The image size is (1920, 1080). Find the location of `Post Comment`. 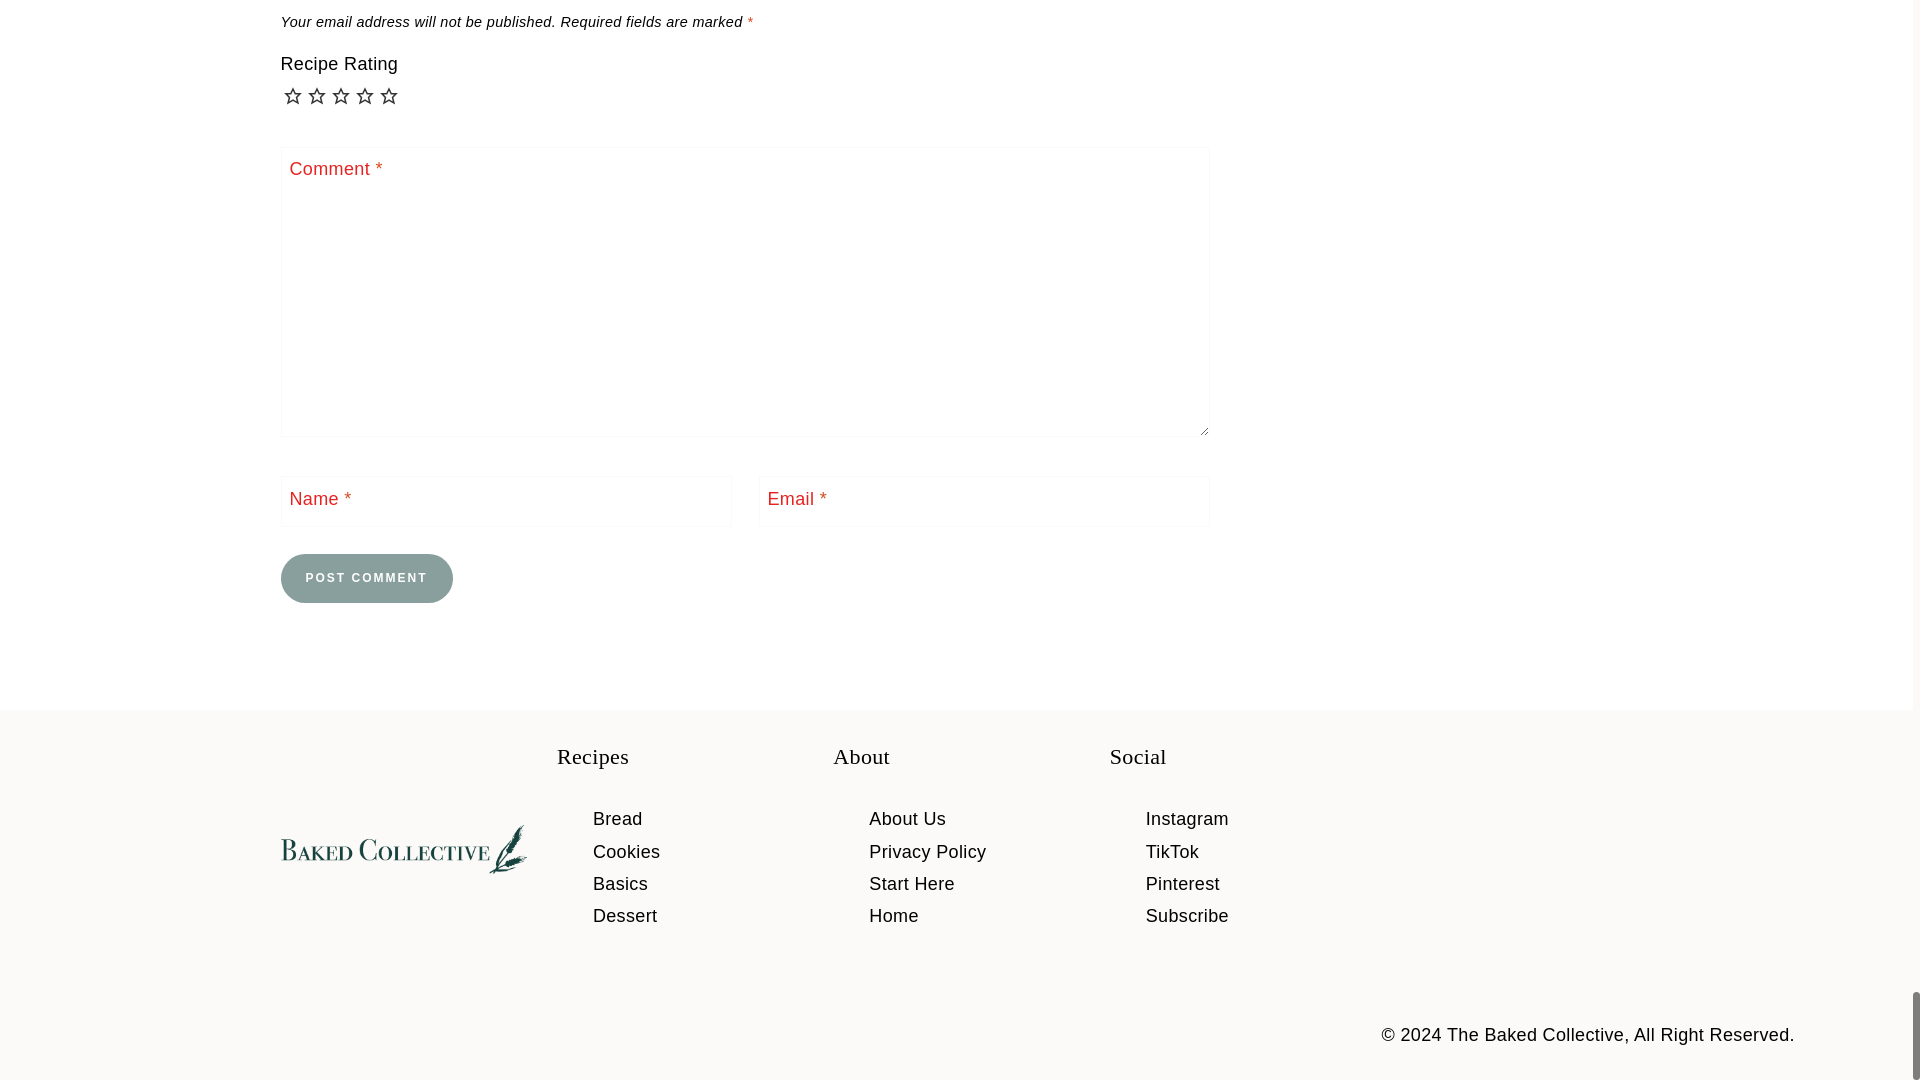

Post Comment is located at coordinates (366, 578).